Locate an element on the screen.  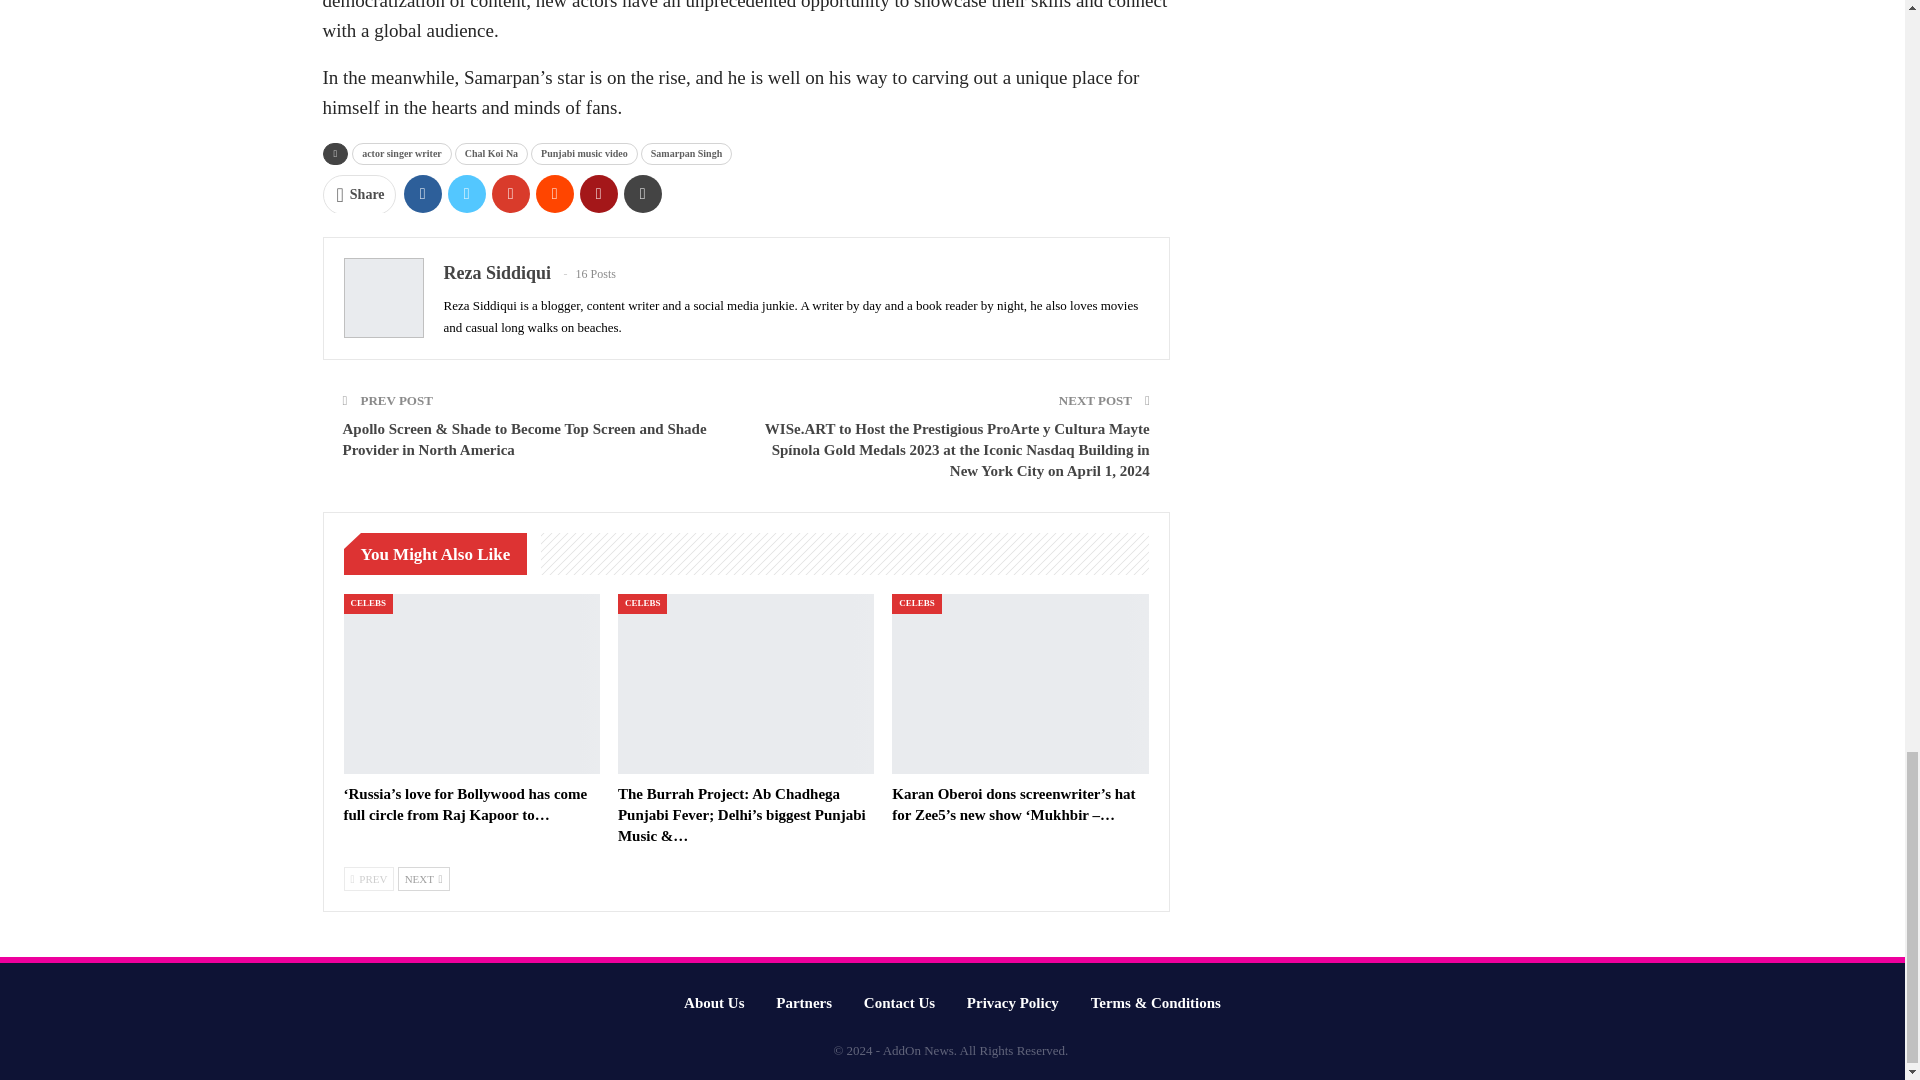
actor singer writer is located at coordinates (401, 154).